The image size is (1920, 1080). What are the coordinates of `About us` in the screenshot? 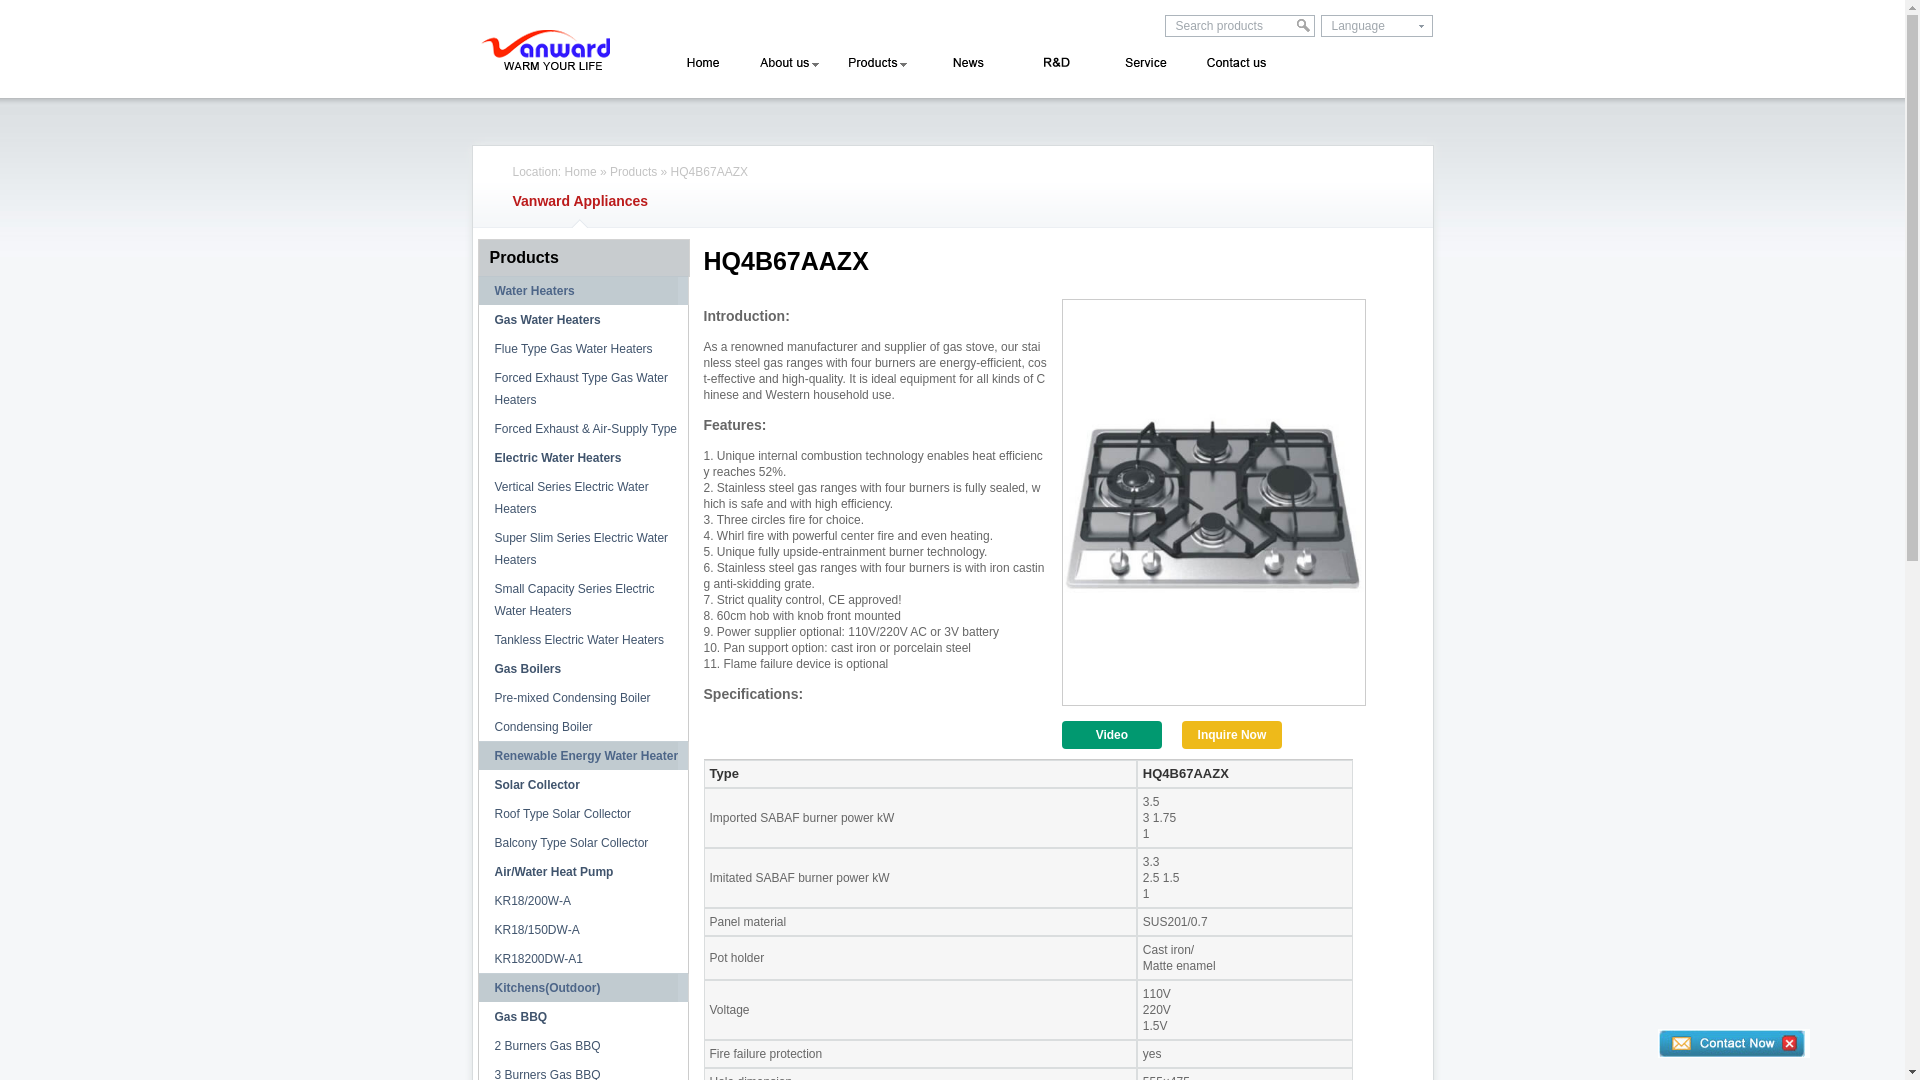 It's located at (790, 64).